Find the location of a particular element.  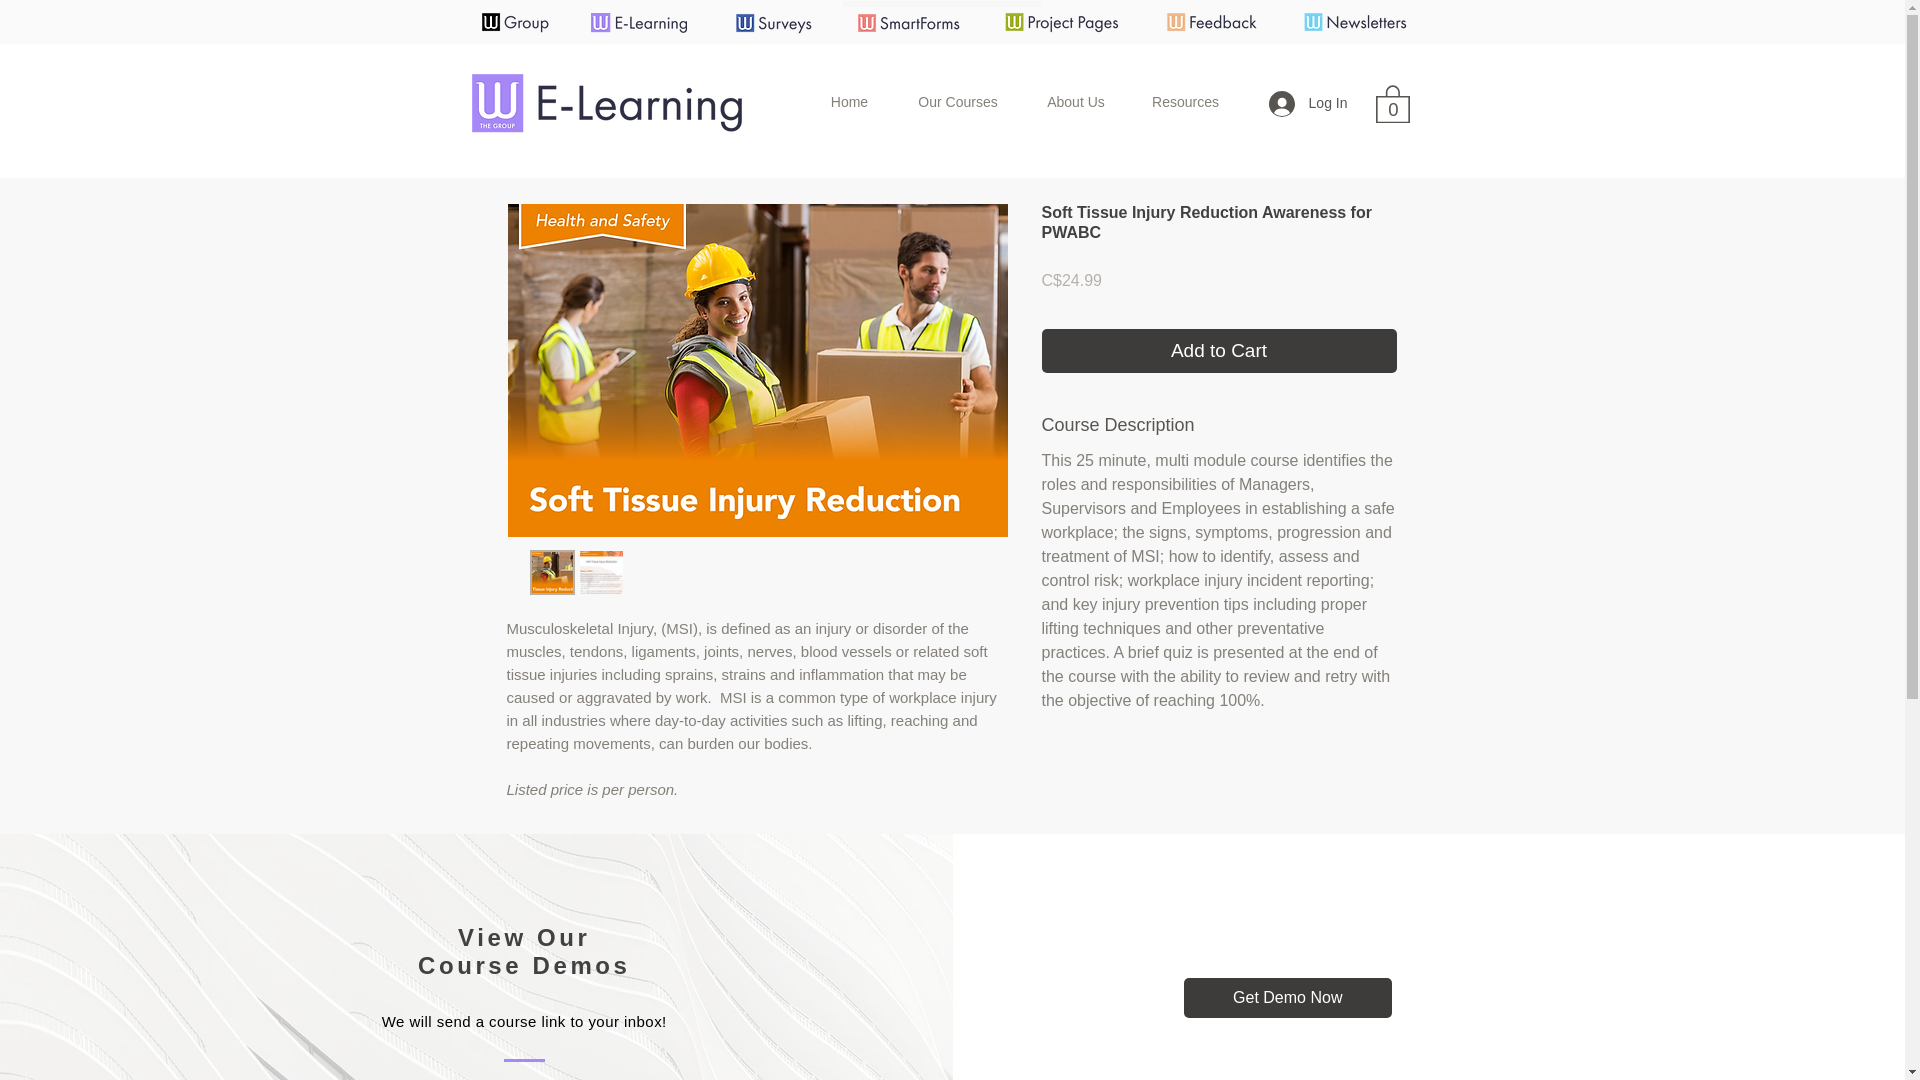

Log In is located at coordinates (1308, 104).